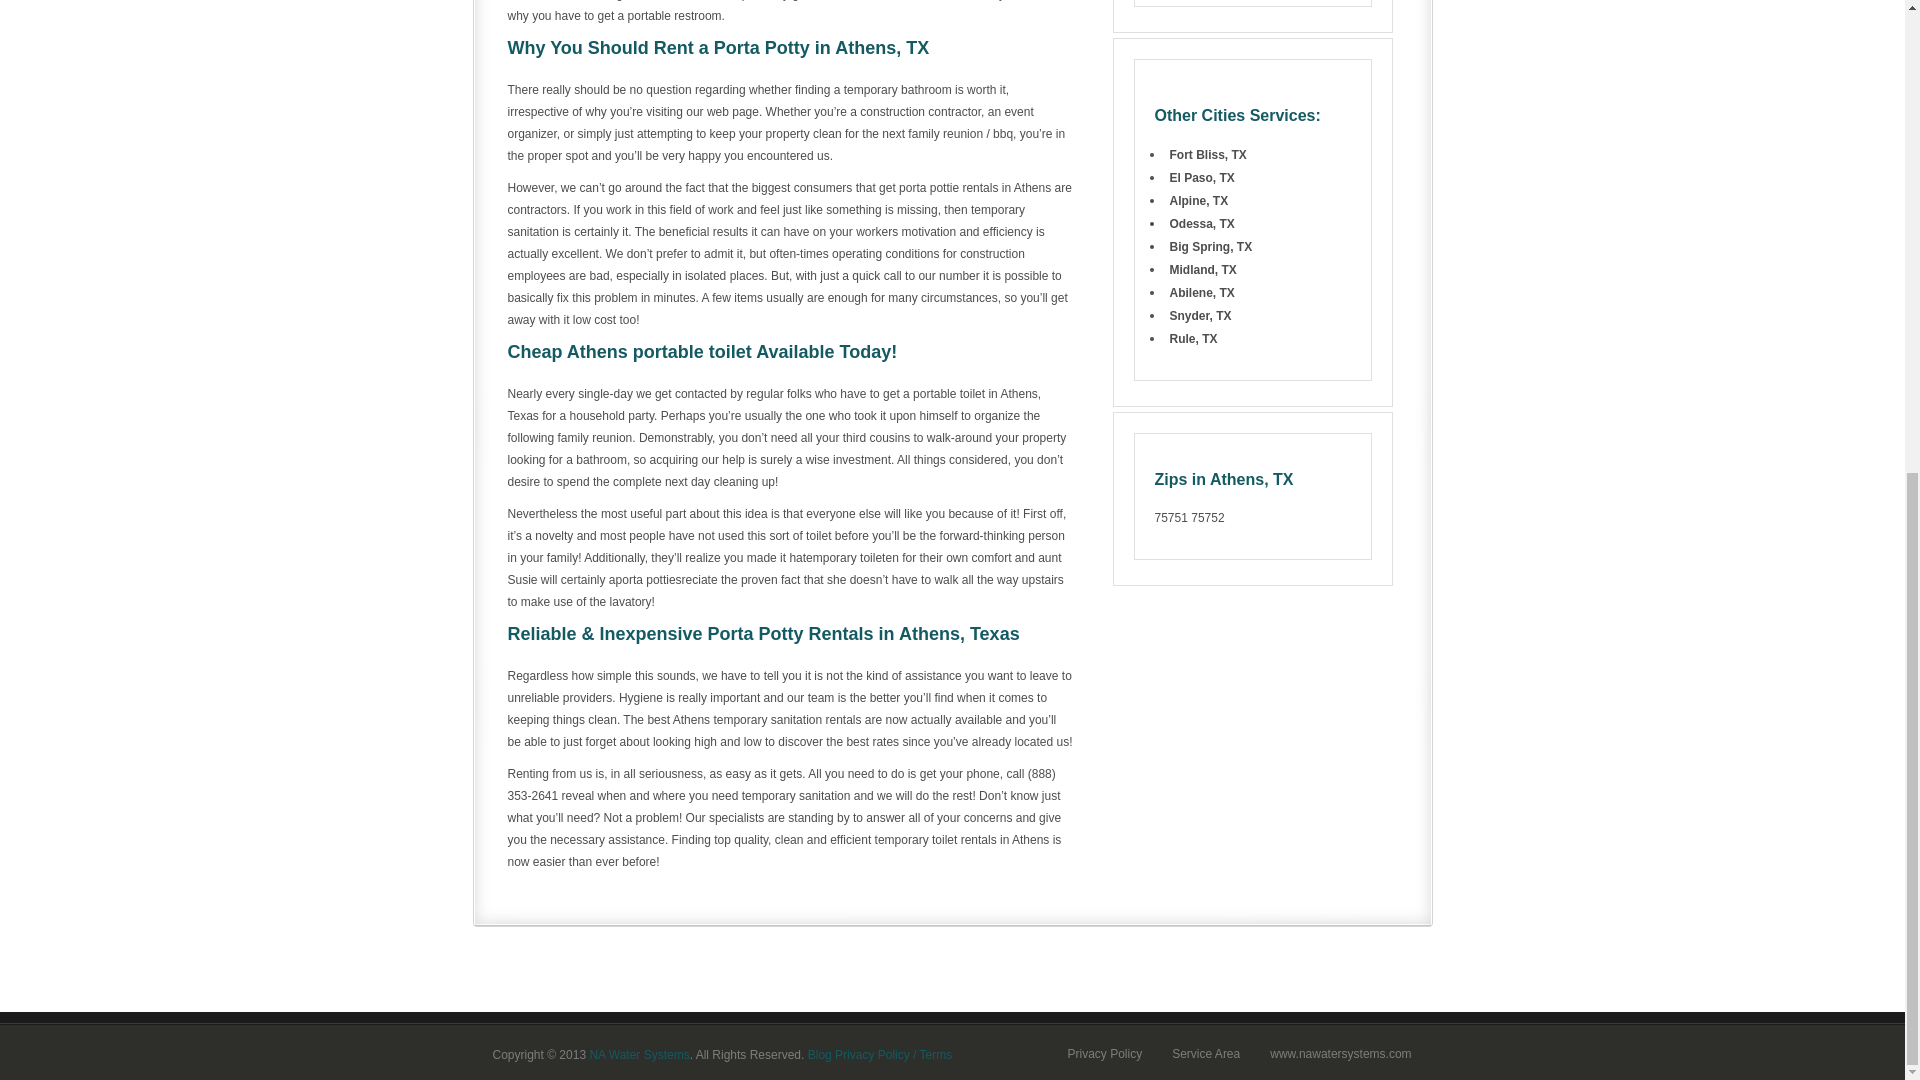 This screenshot has width=1920, height=1080. Describe the element at coordinates (1208, 154) in the screenshot. I see `Fort Bliss, TX` at that location.